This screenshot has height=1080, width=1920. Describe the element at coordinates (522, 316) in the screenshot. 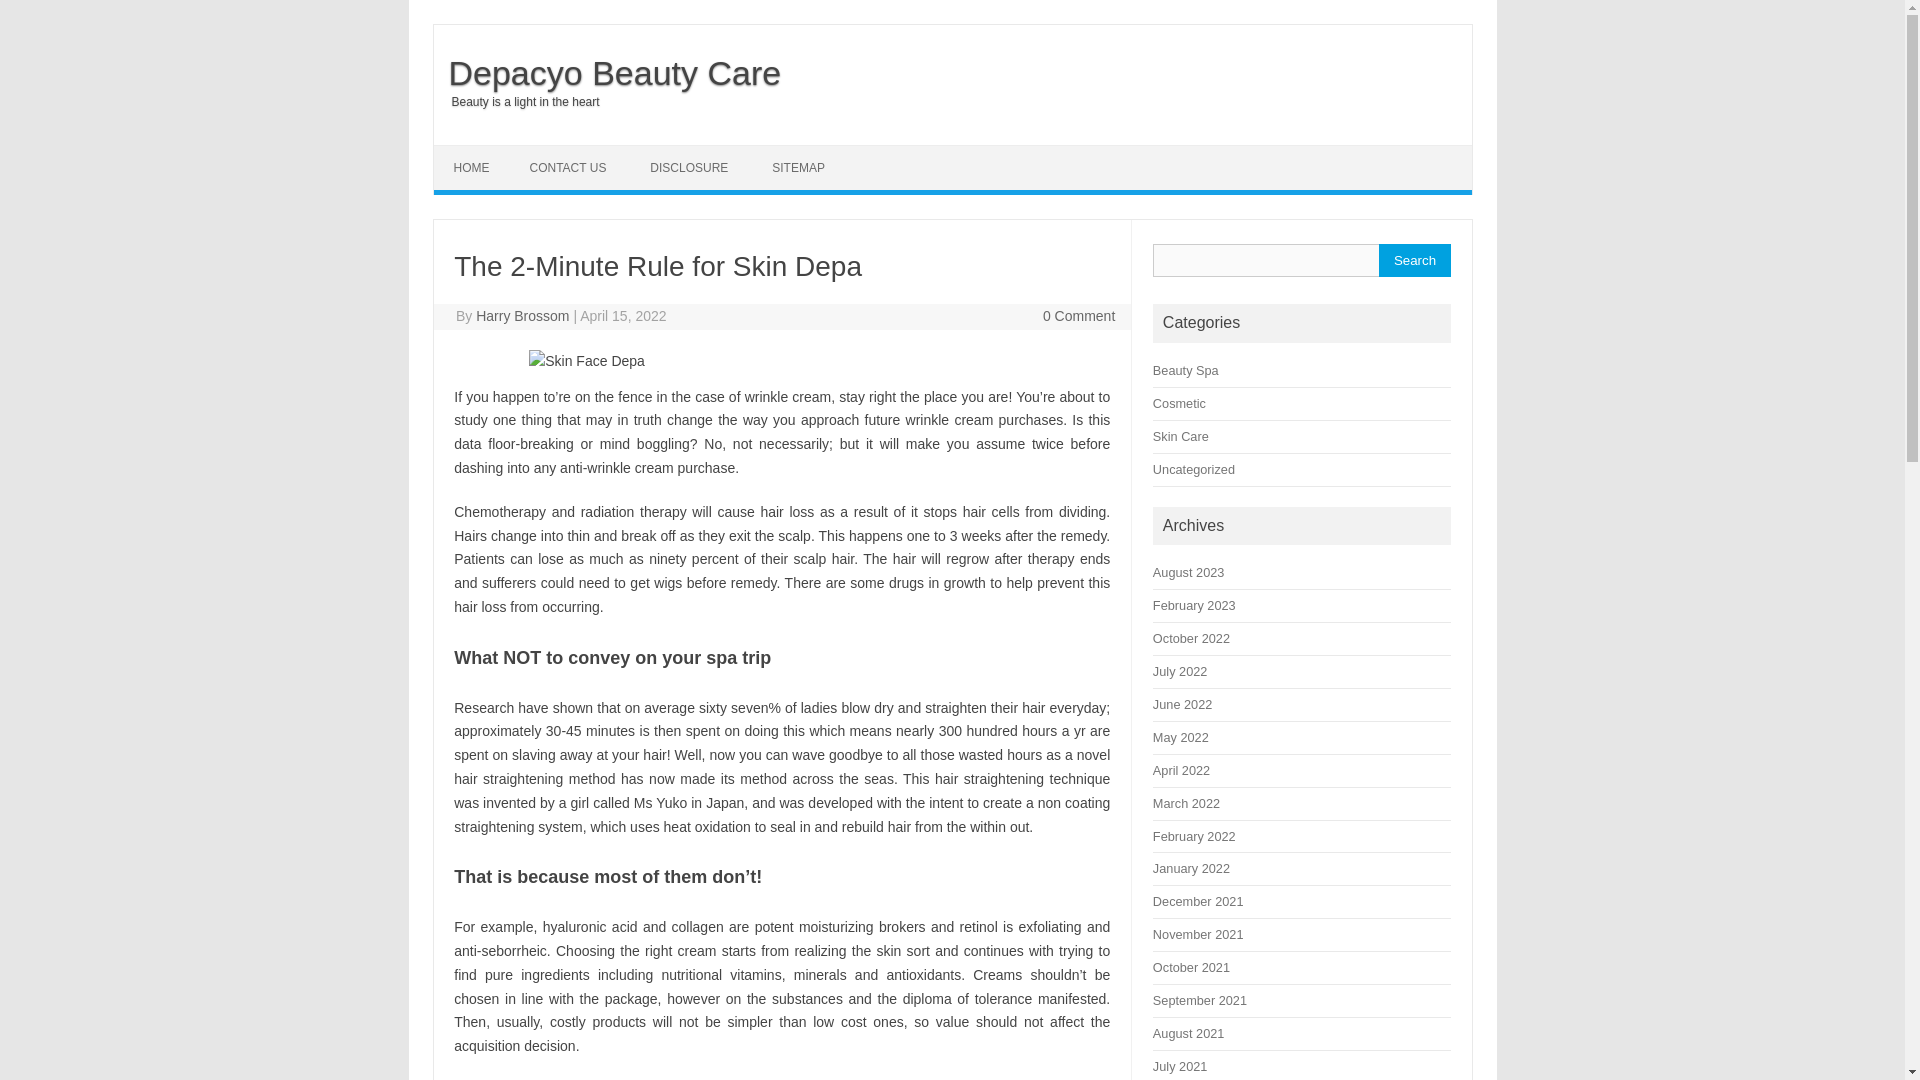

I see `Posts by Harry Brossom` at that location.